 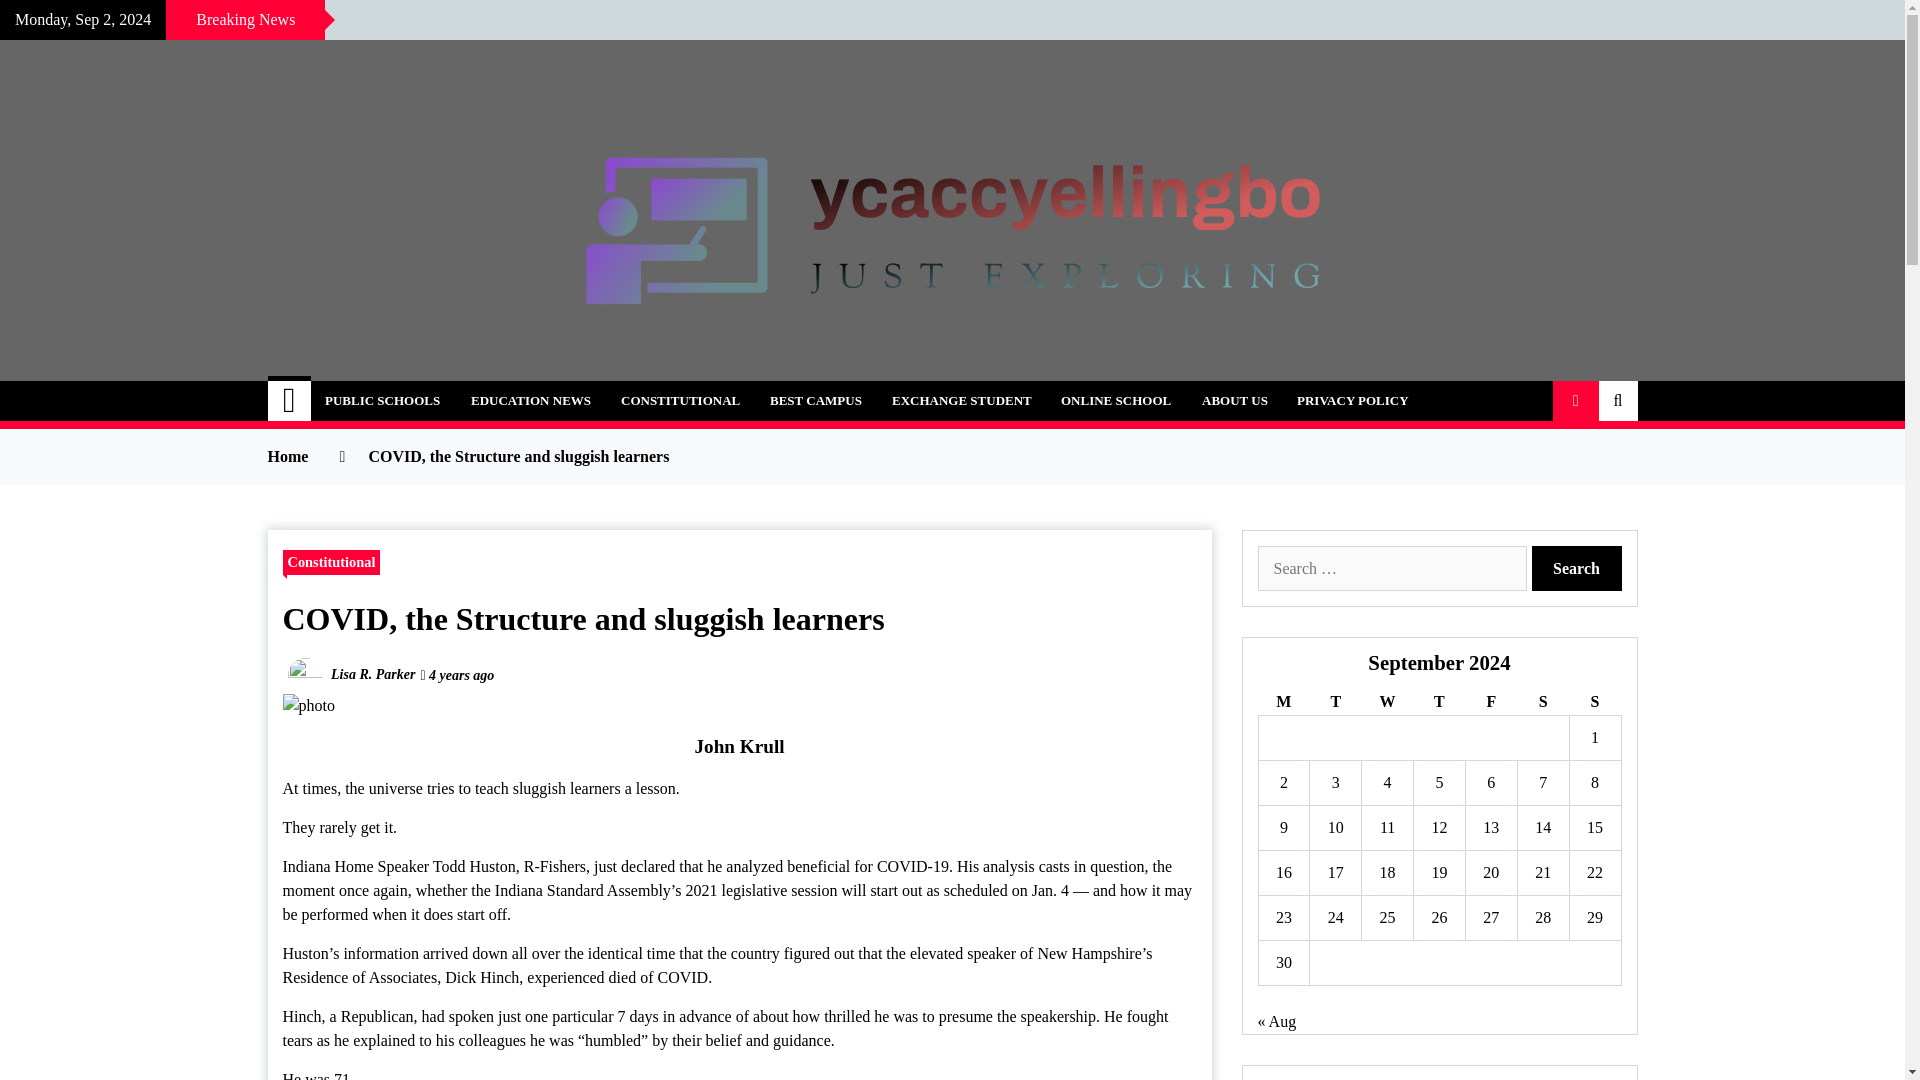 What do you see at coordinates (308, 706) in the screenshot?
I see `photo` at bounding box center [308, 706].